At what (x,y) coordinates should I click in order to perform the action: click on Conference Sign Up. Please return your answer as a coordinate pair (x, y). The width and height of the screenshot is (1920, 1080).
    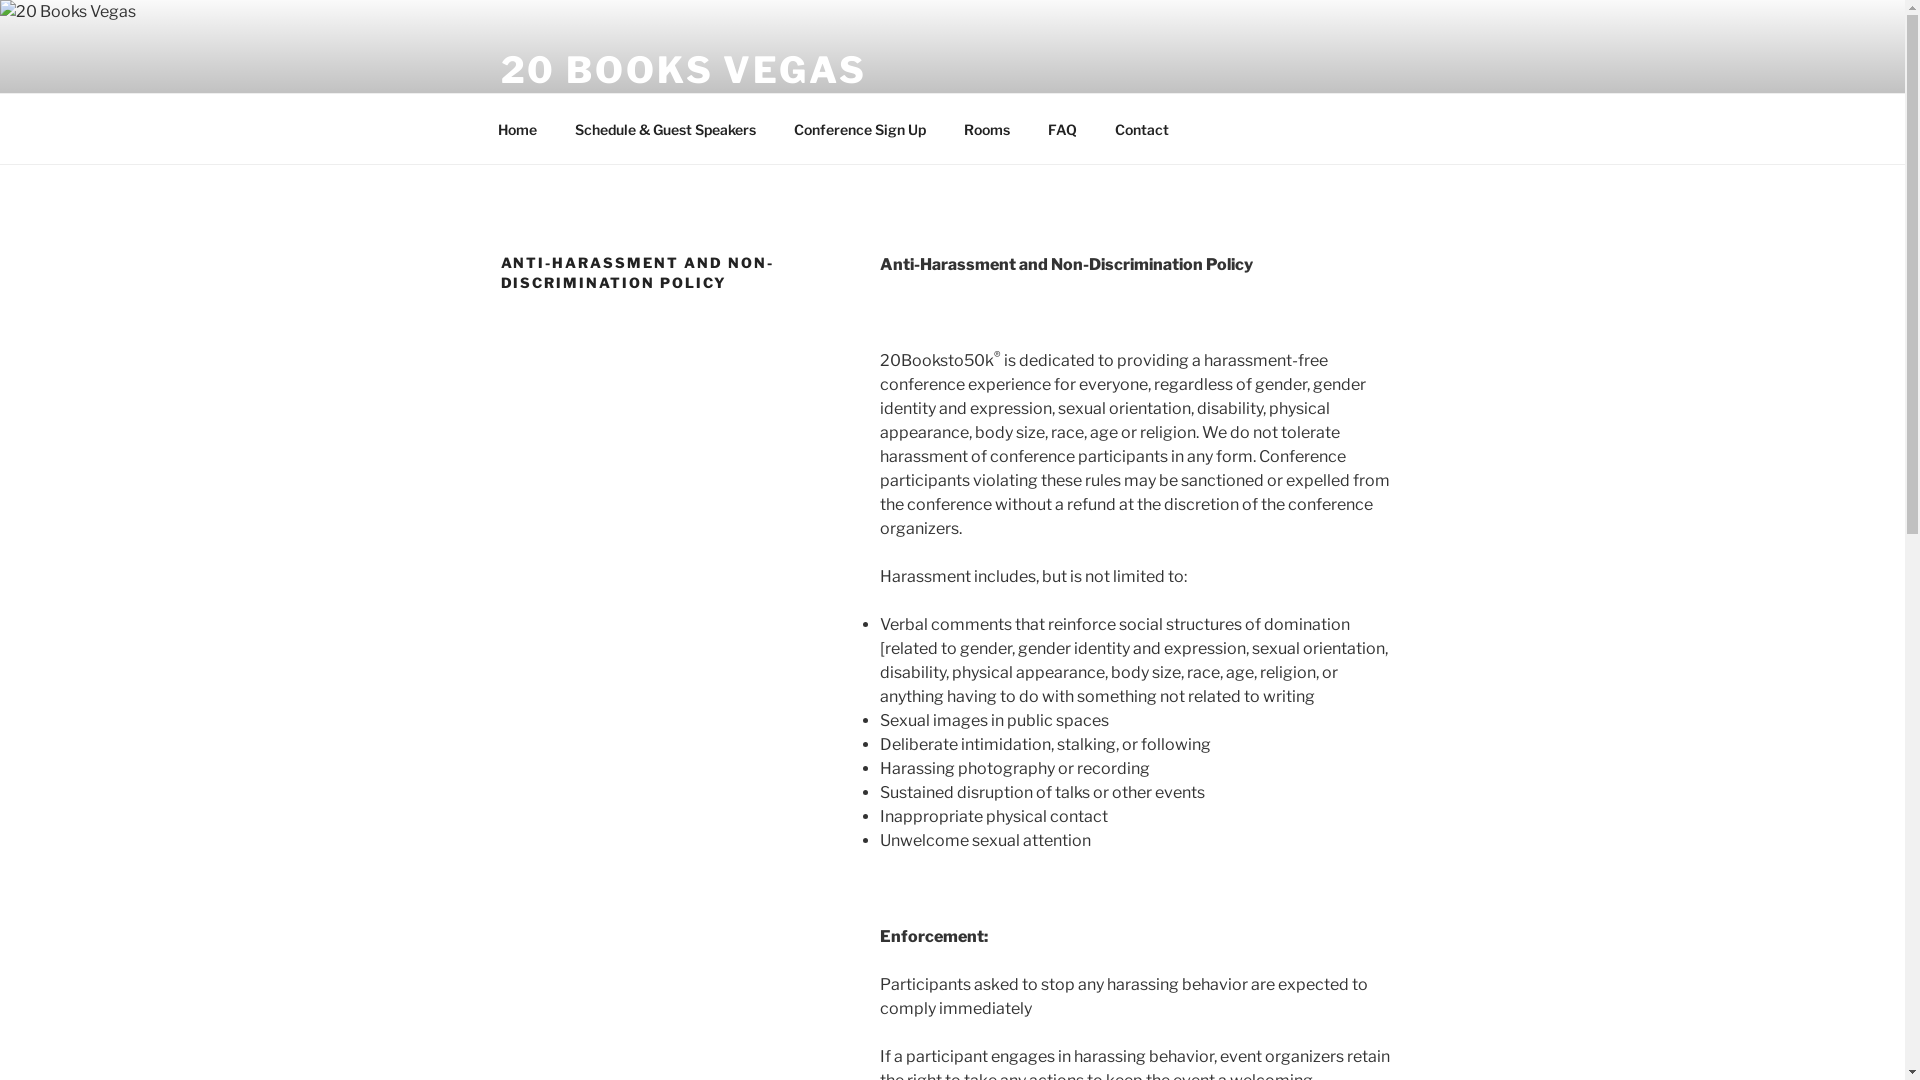
    Looking at the image, I should click on (860, 128).